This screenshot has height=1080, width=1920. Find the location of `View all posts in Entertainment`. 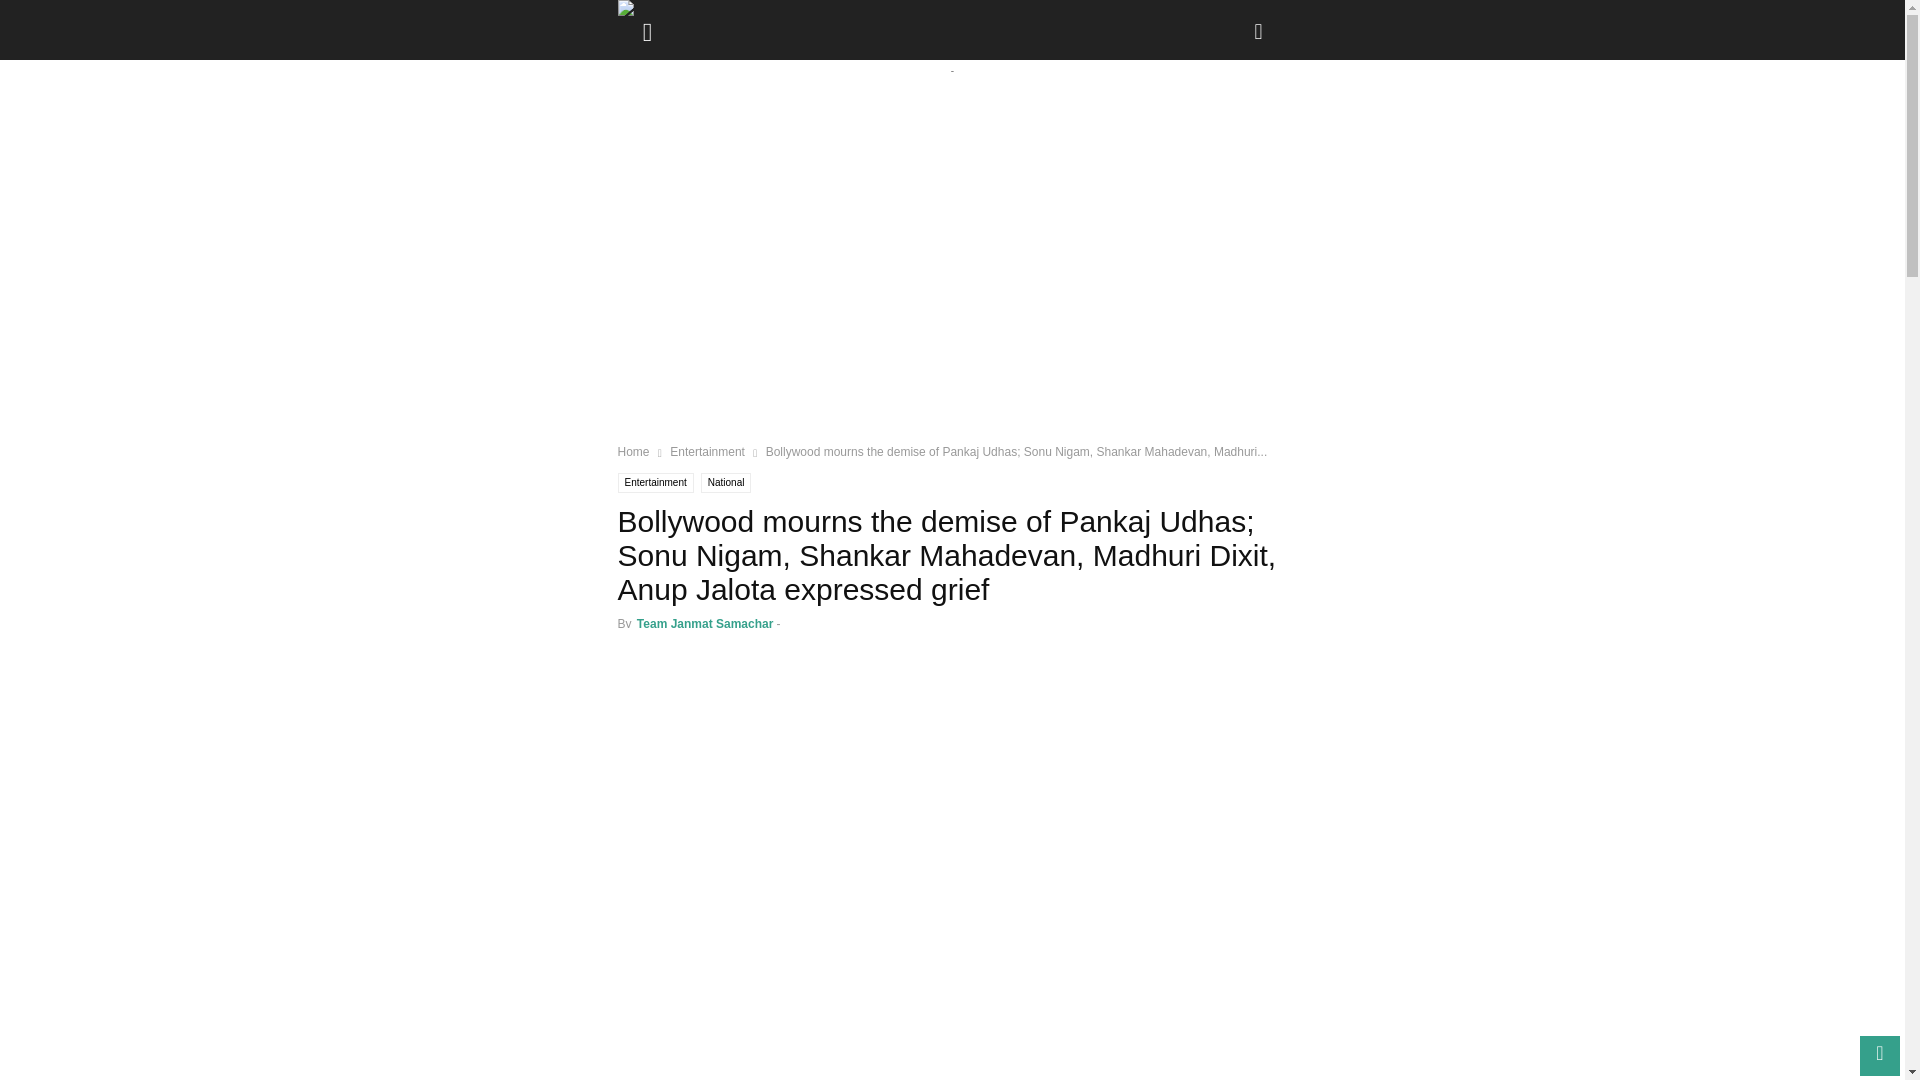

View all posts in Entertainment is located at coordinates (707, 452).